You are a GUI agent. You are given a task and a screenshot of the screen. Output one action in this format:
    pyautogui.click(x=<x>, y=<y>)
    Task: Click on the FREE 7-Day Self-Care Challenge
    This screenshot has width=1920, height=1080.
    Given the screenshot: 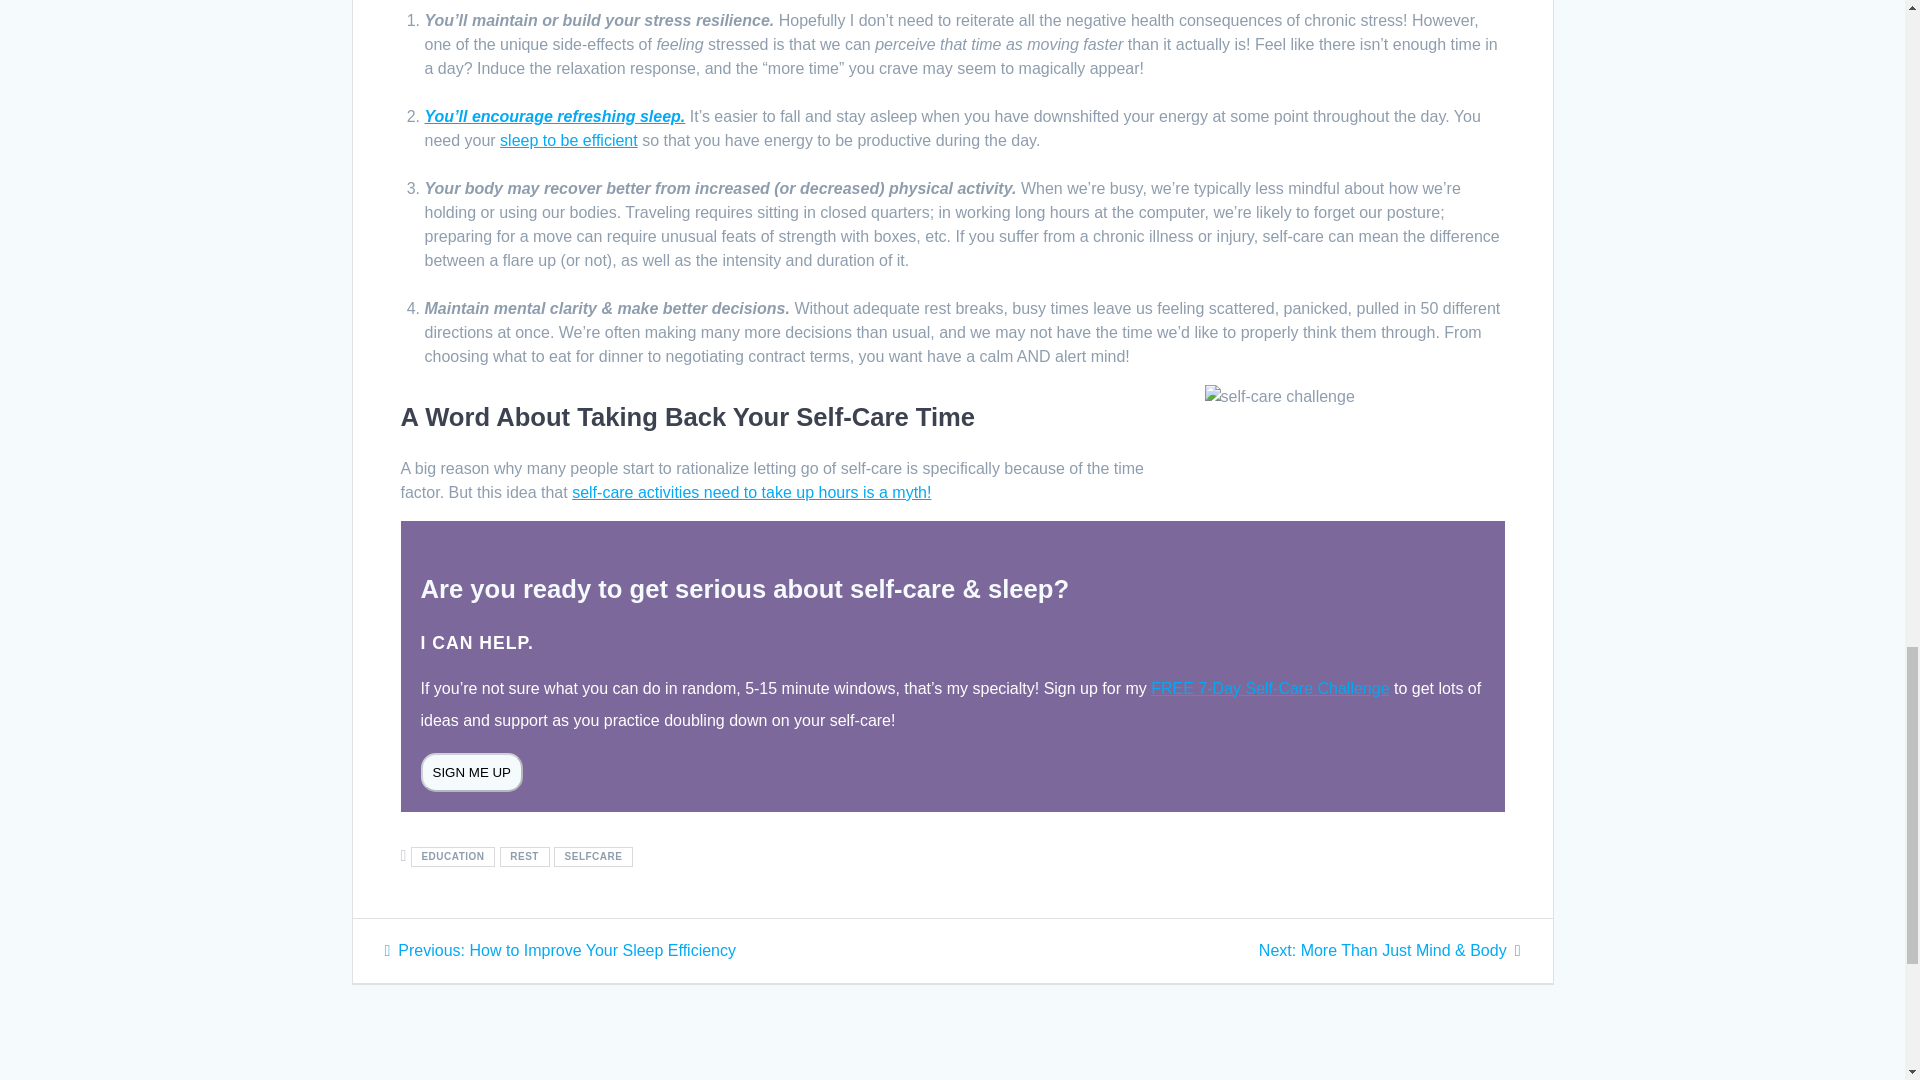 What is the action you would take?
    pyautogui.click(x=1269, y=688)
    